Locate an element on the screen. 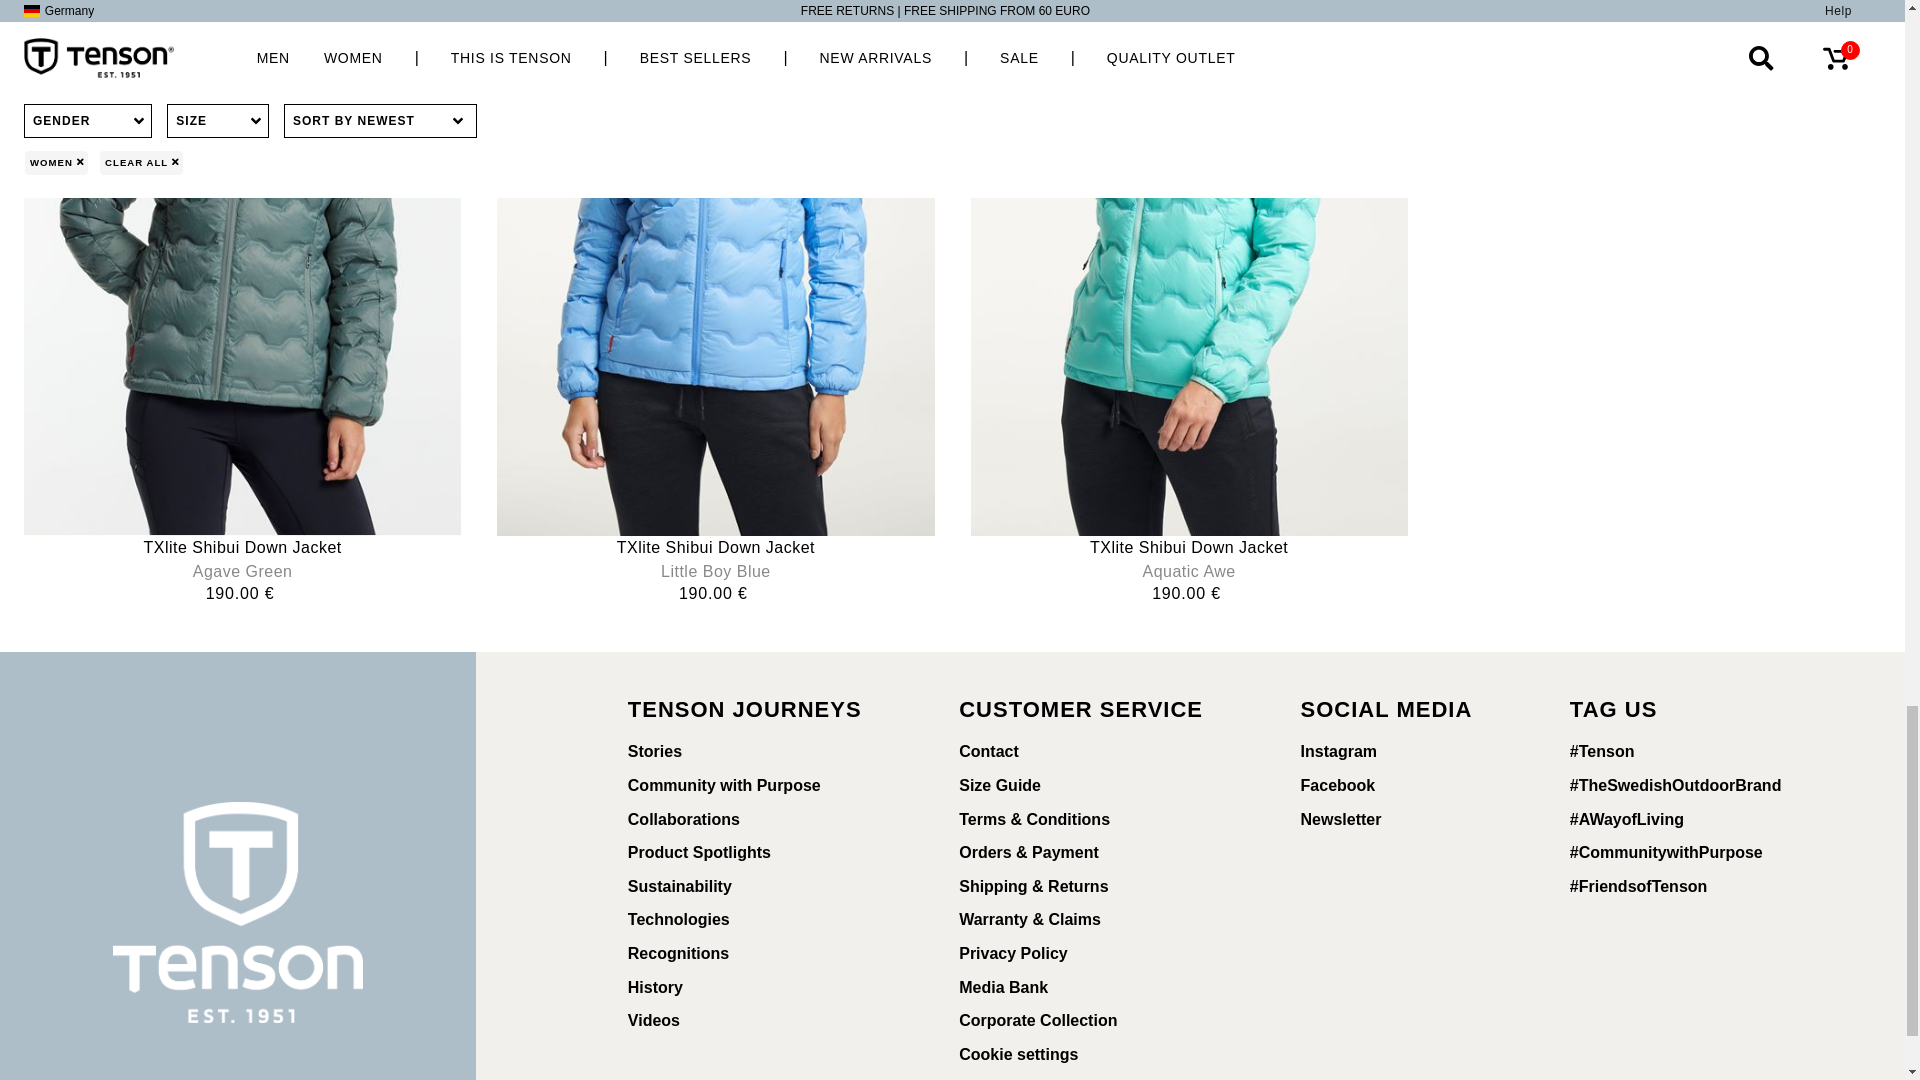  Size Guide is located at coordinates (1095, 786).